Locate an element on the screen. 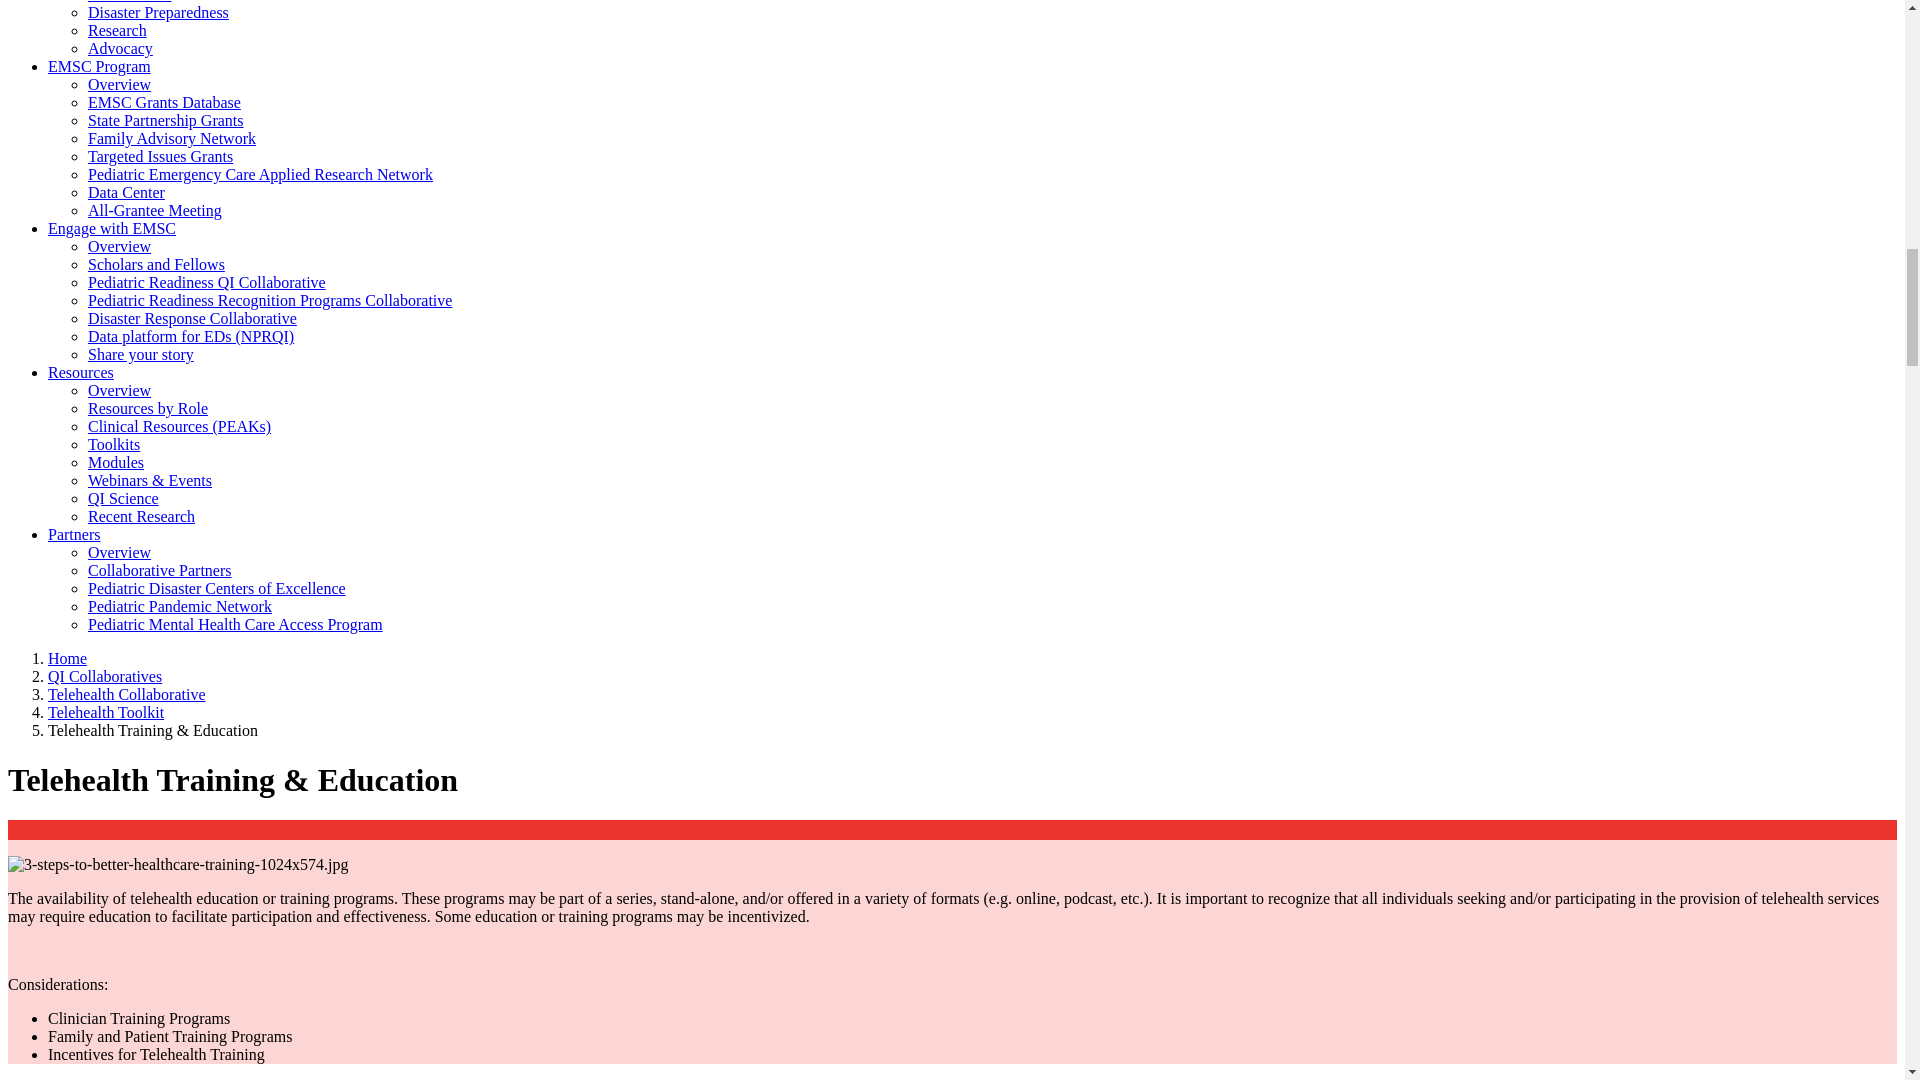 The height and width of the screenshot is (1080, 1920). EMSC Program is located at coordinates (100, 66).